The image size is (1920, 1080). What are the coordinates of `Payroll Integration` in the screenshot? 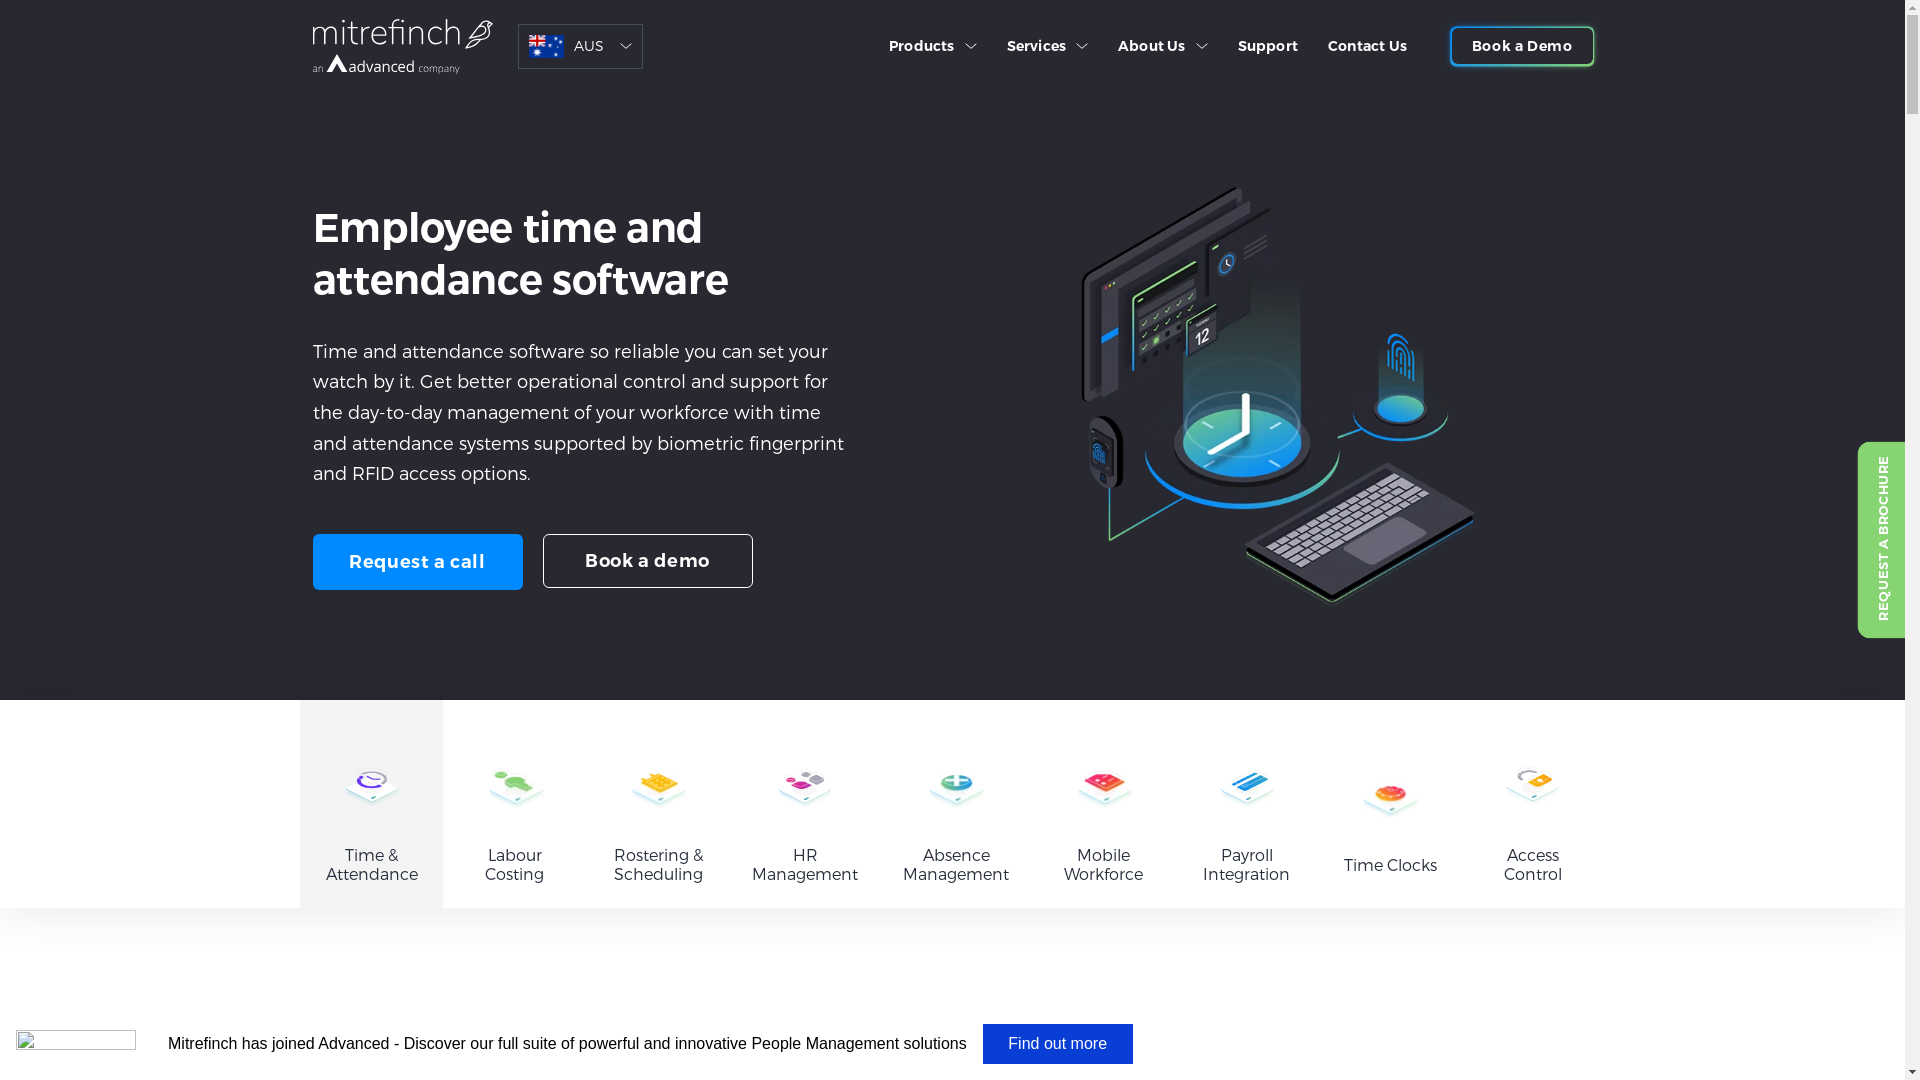 It's located at (1246, 804).